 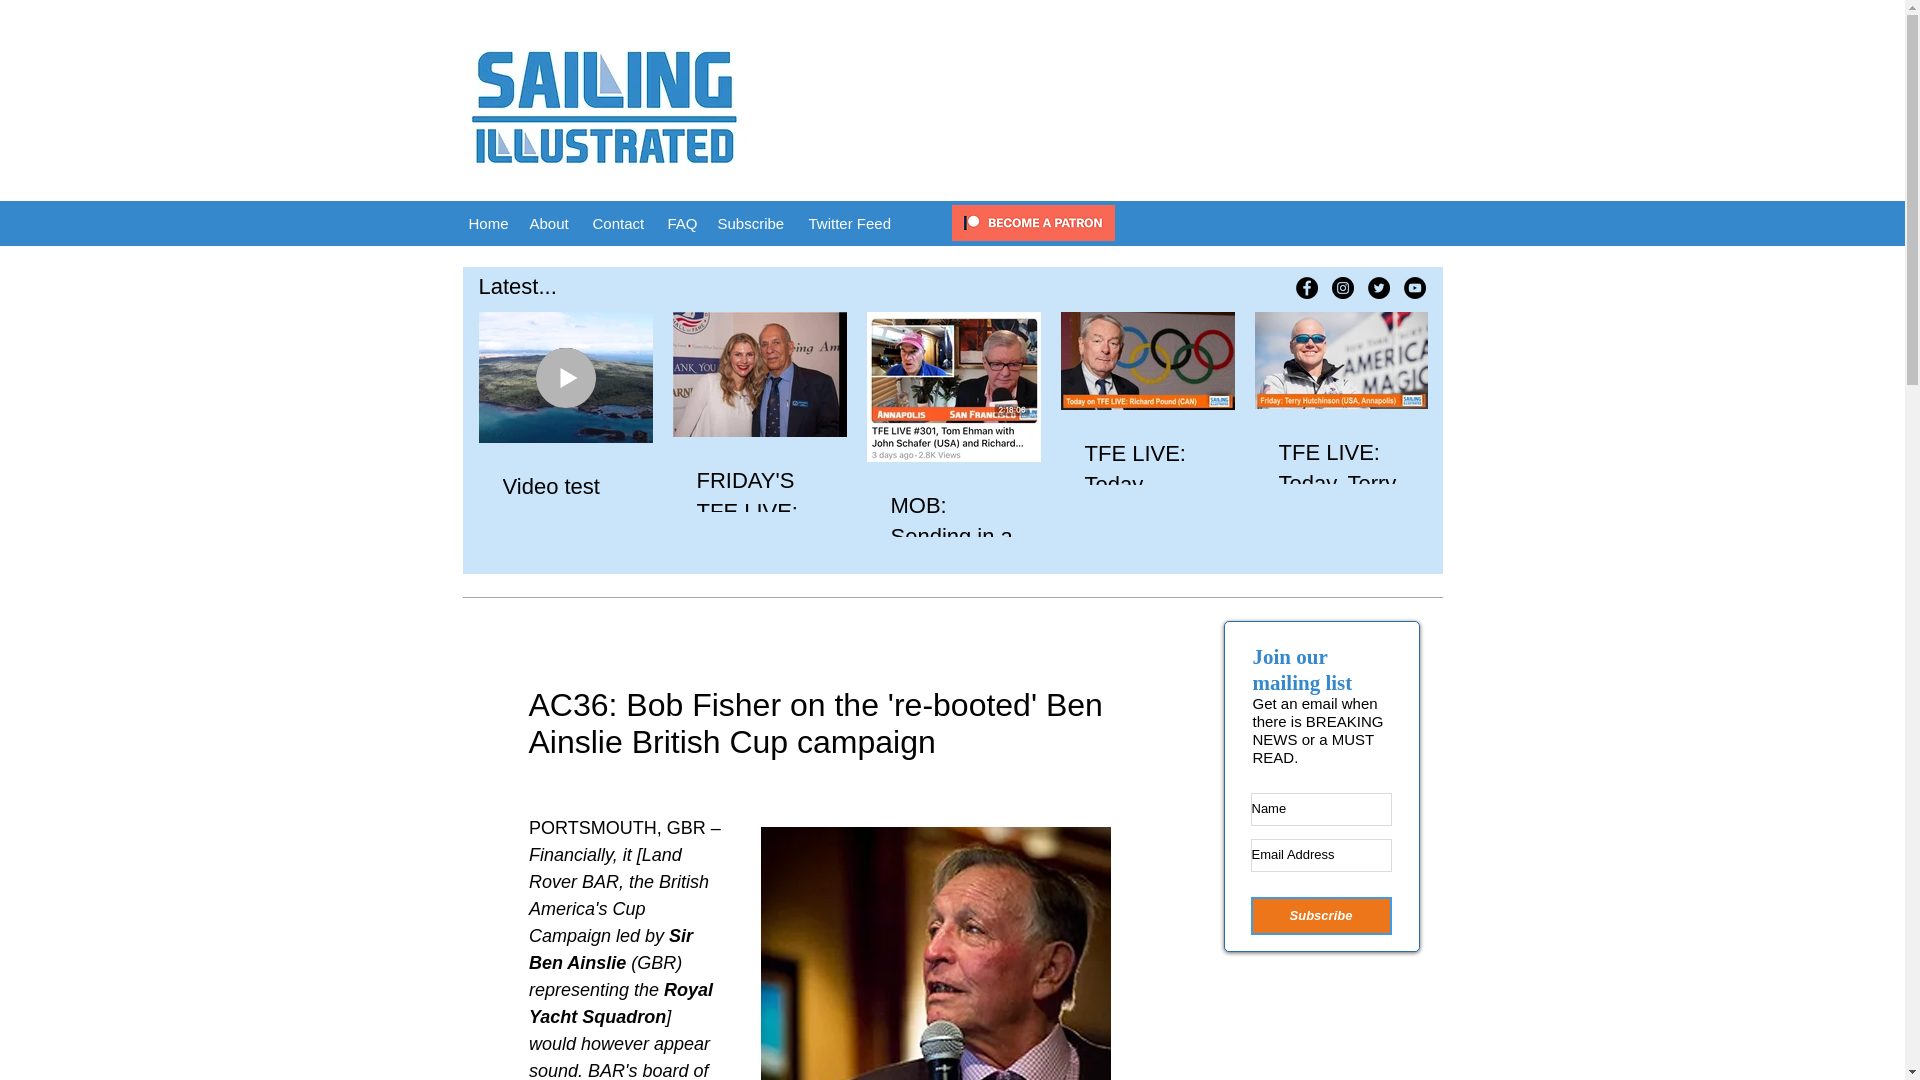 I want to click on MOB: Sending in a Second Soul?, so click(x=952, y=552).